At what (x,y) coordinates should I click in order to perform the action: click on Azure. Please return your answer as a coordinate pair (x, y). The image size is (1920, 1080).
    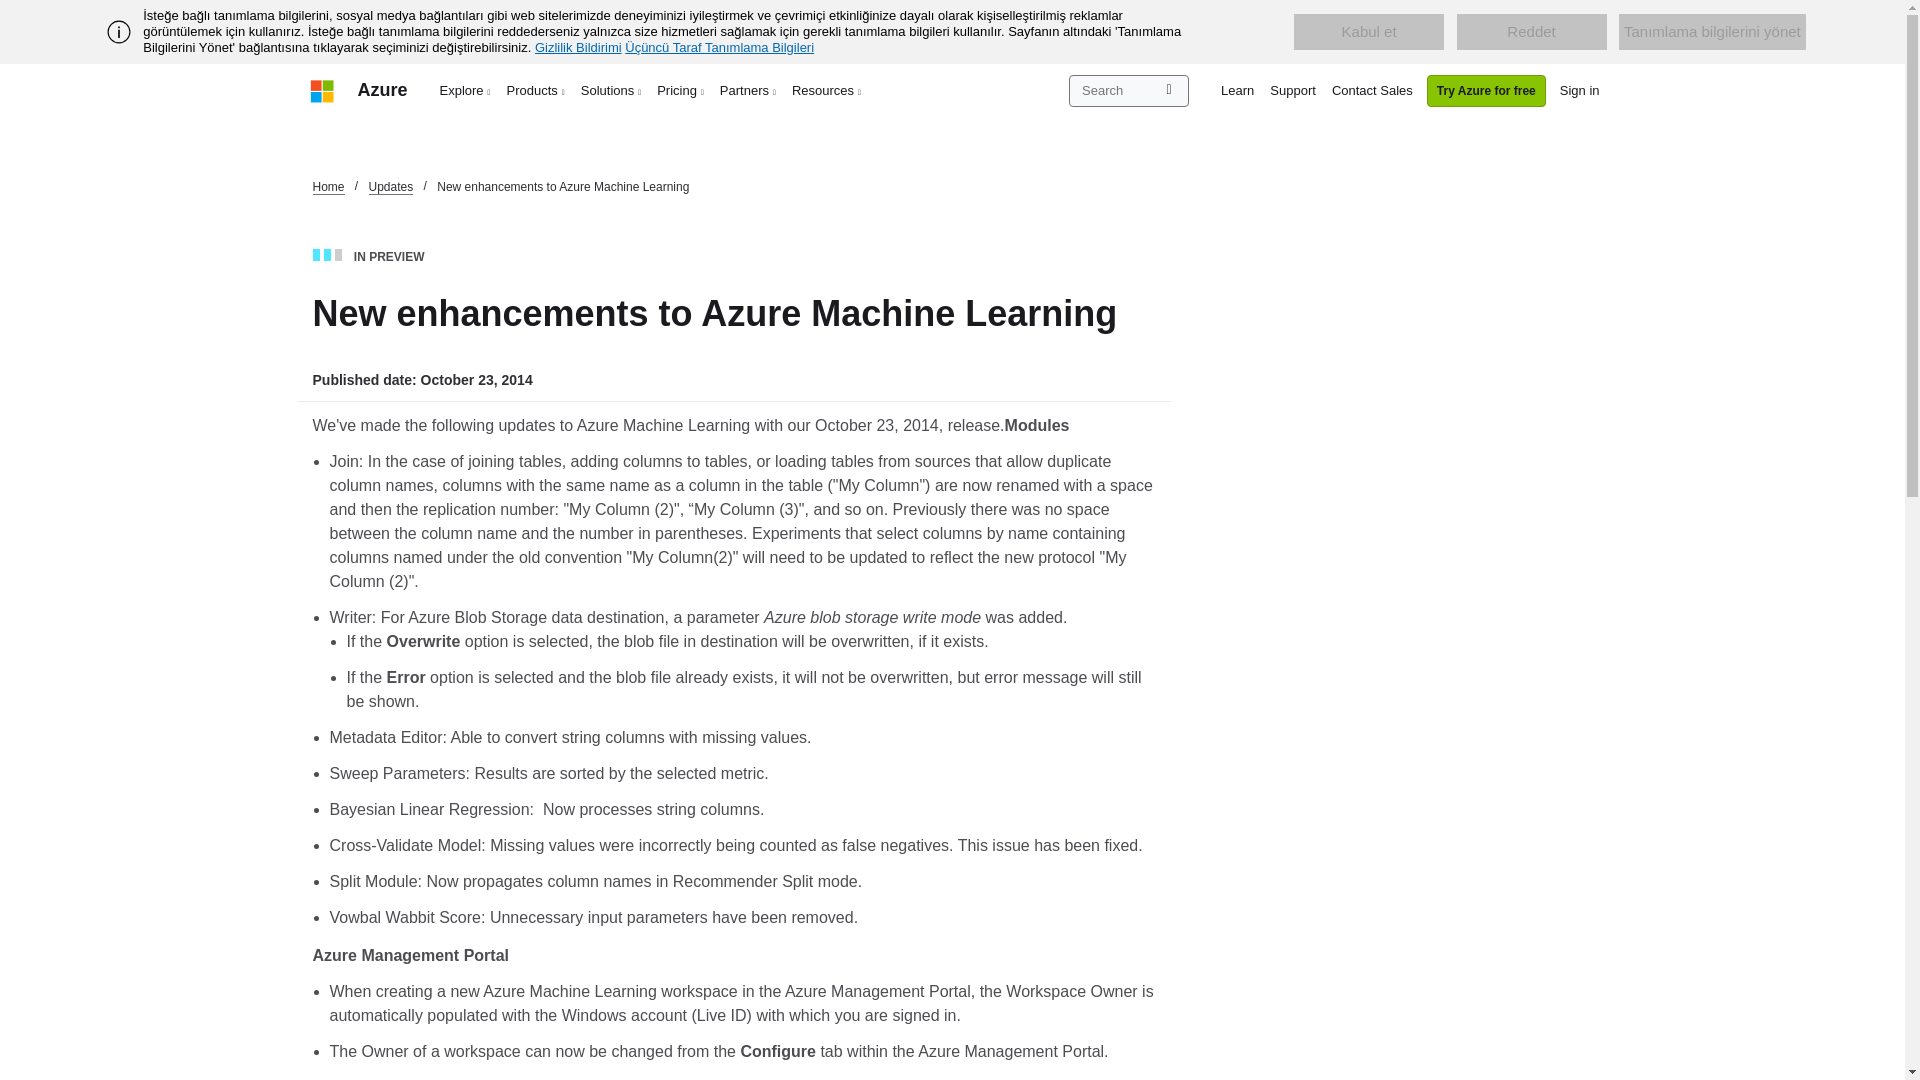
    Looking at the image, I should click on (382, 90).